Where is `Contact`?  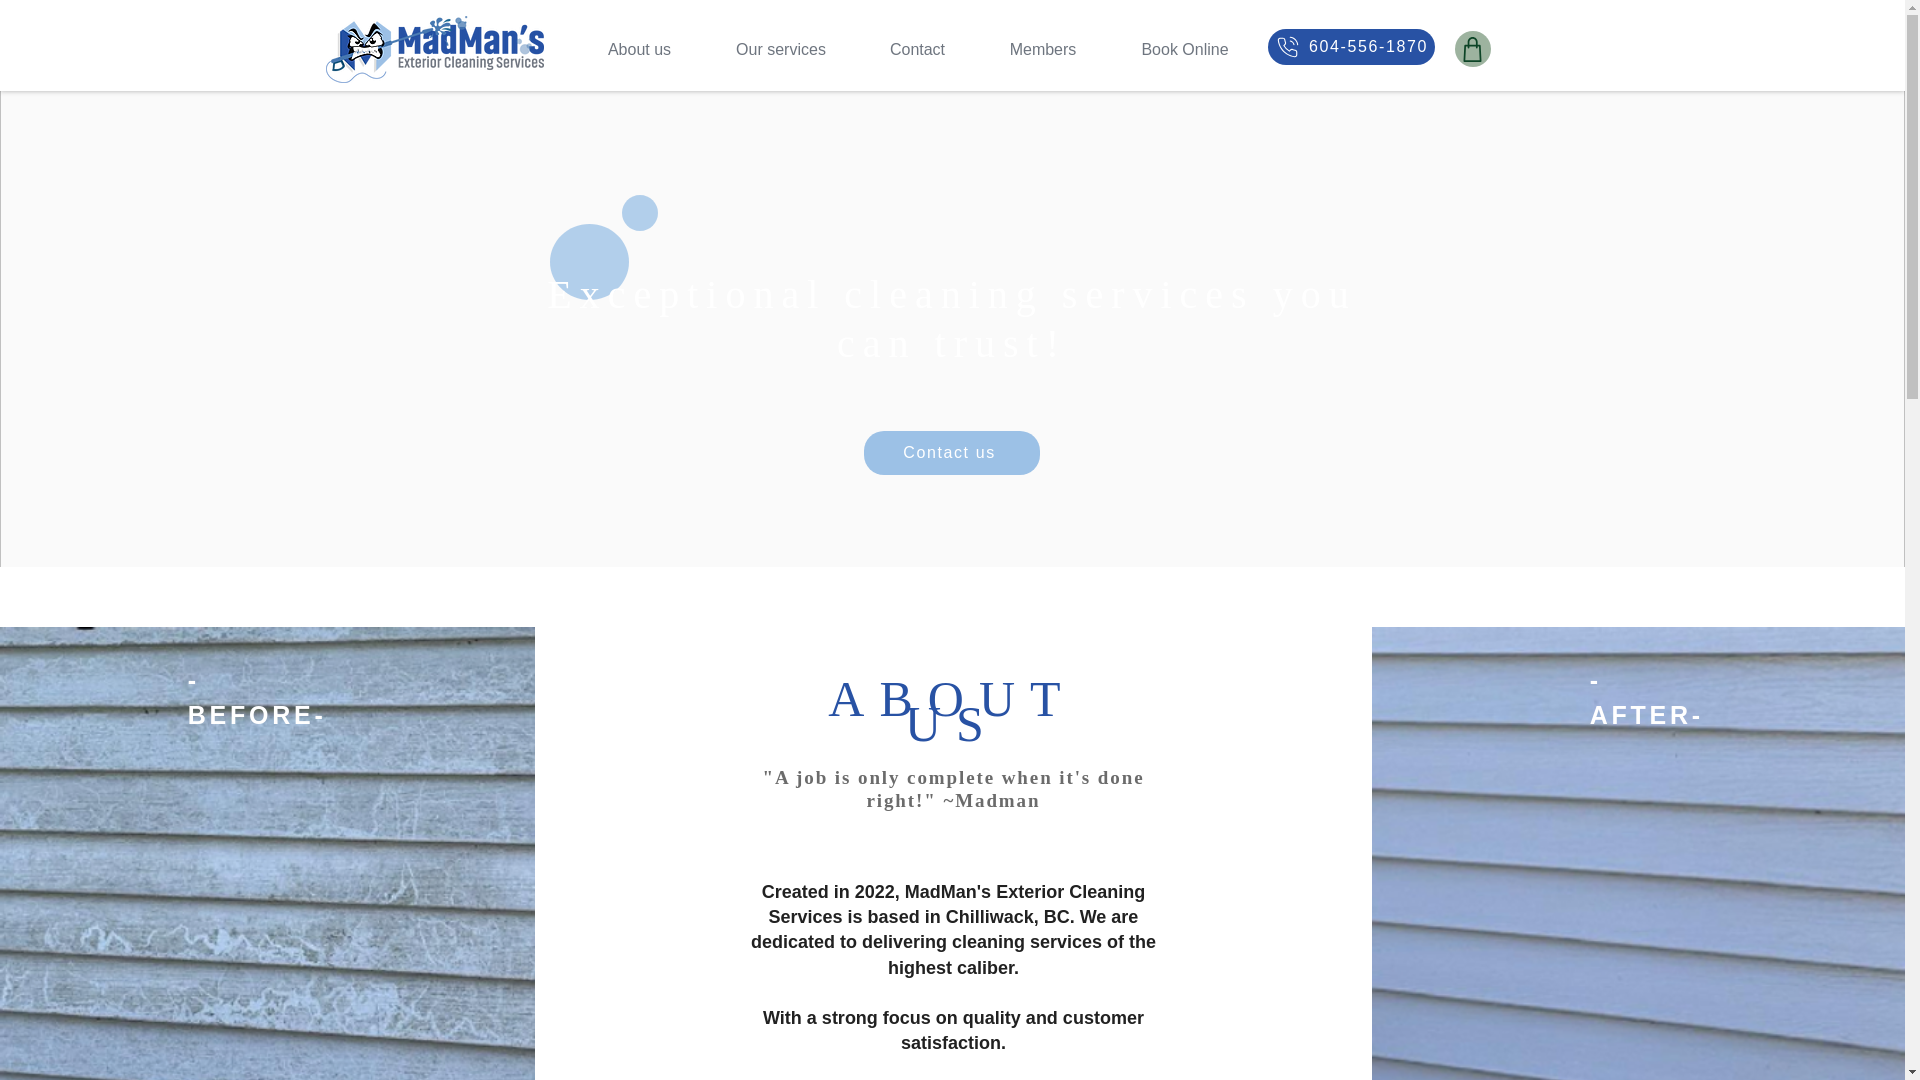 Contact is located at coordinates (918, 49).